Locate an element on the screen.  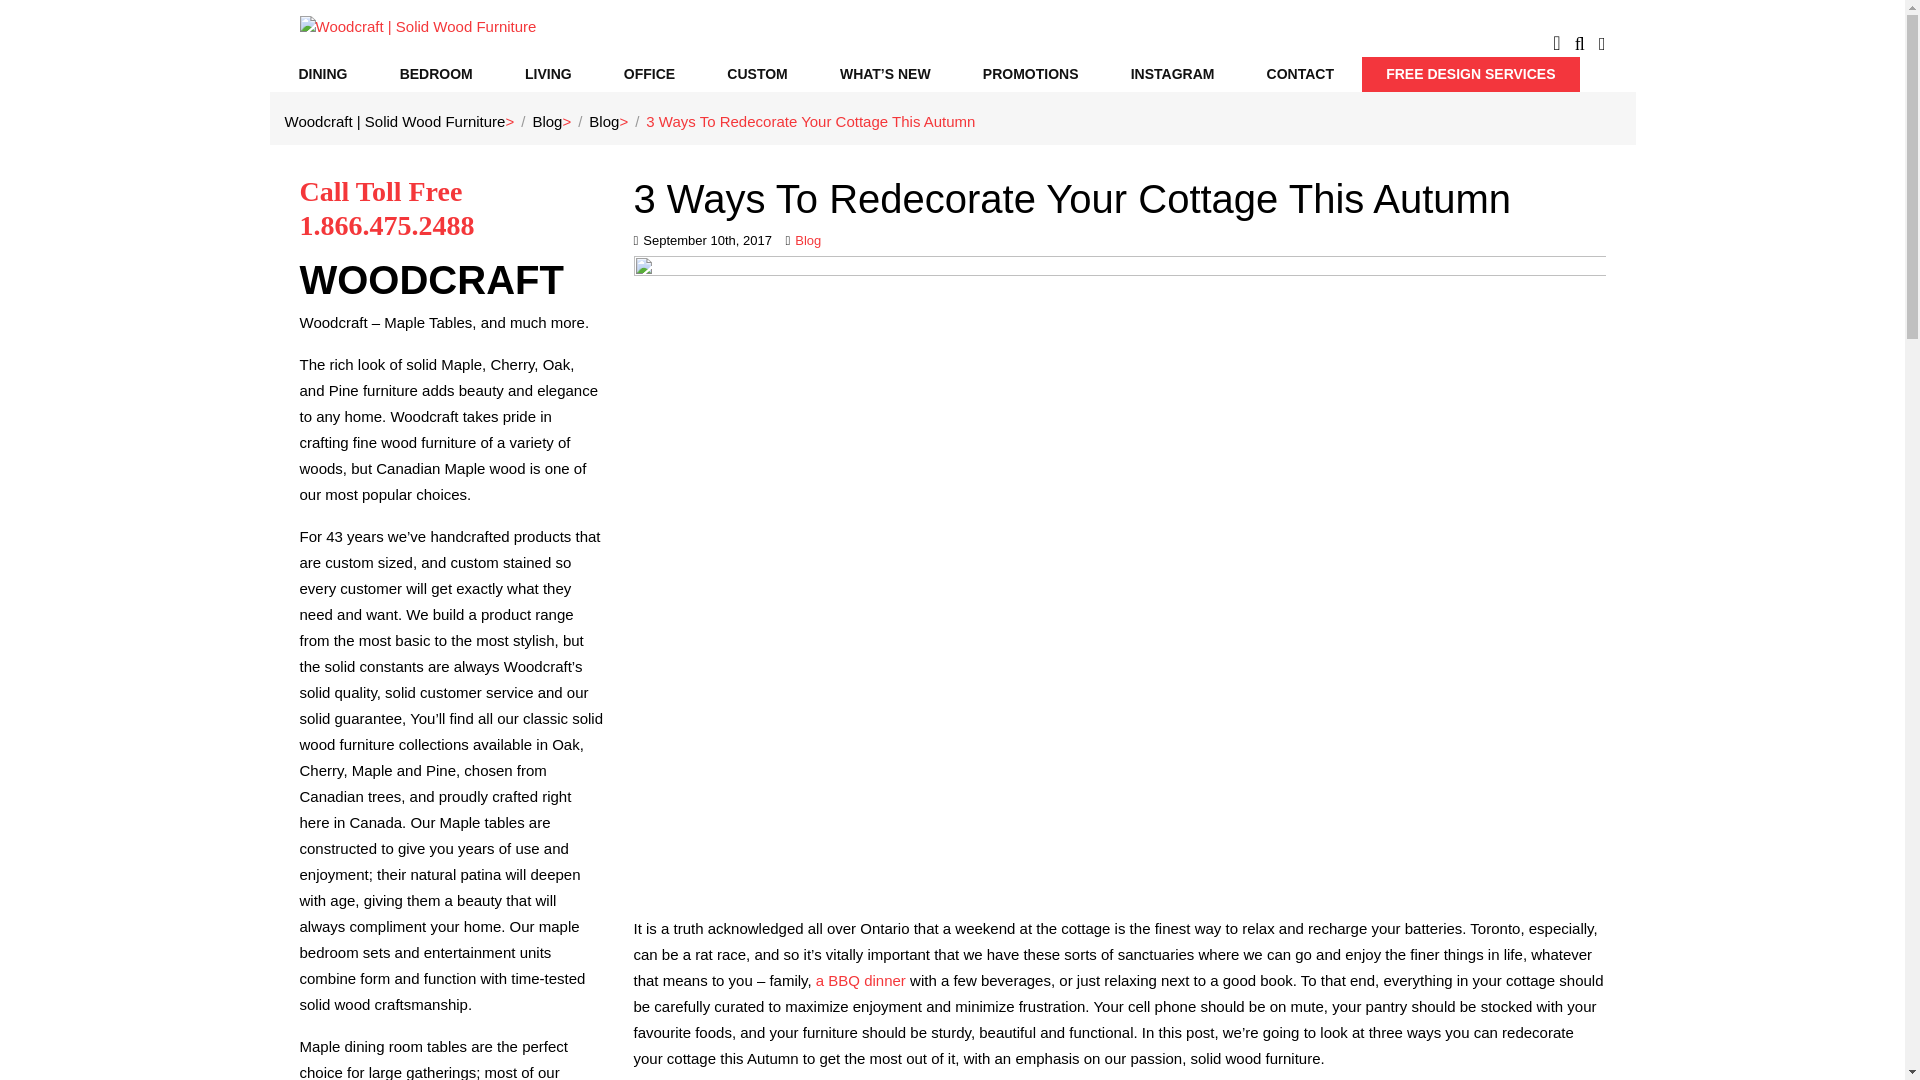
LIVING is located at coordinates (548, 73).